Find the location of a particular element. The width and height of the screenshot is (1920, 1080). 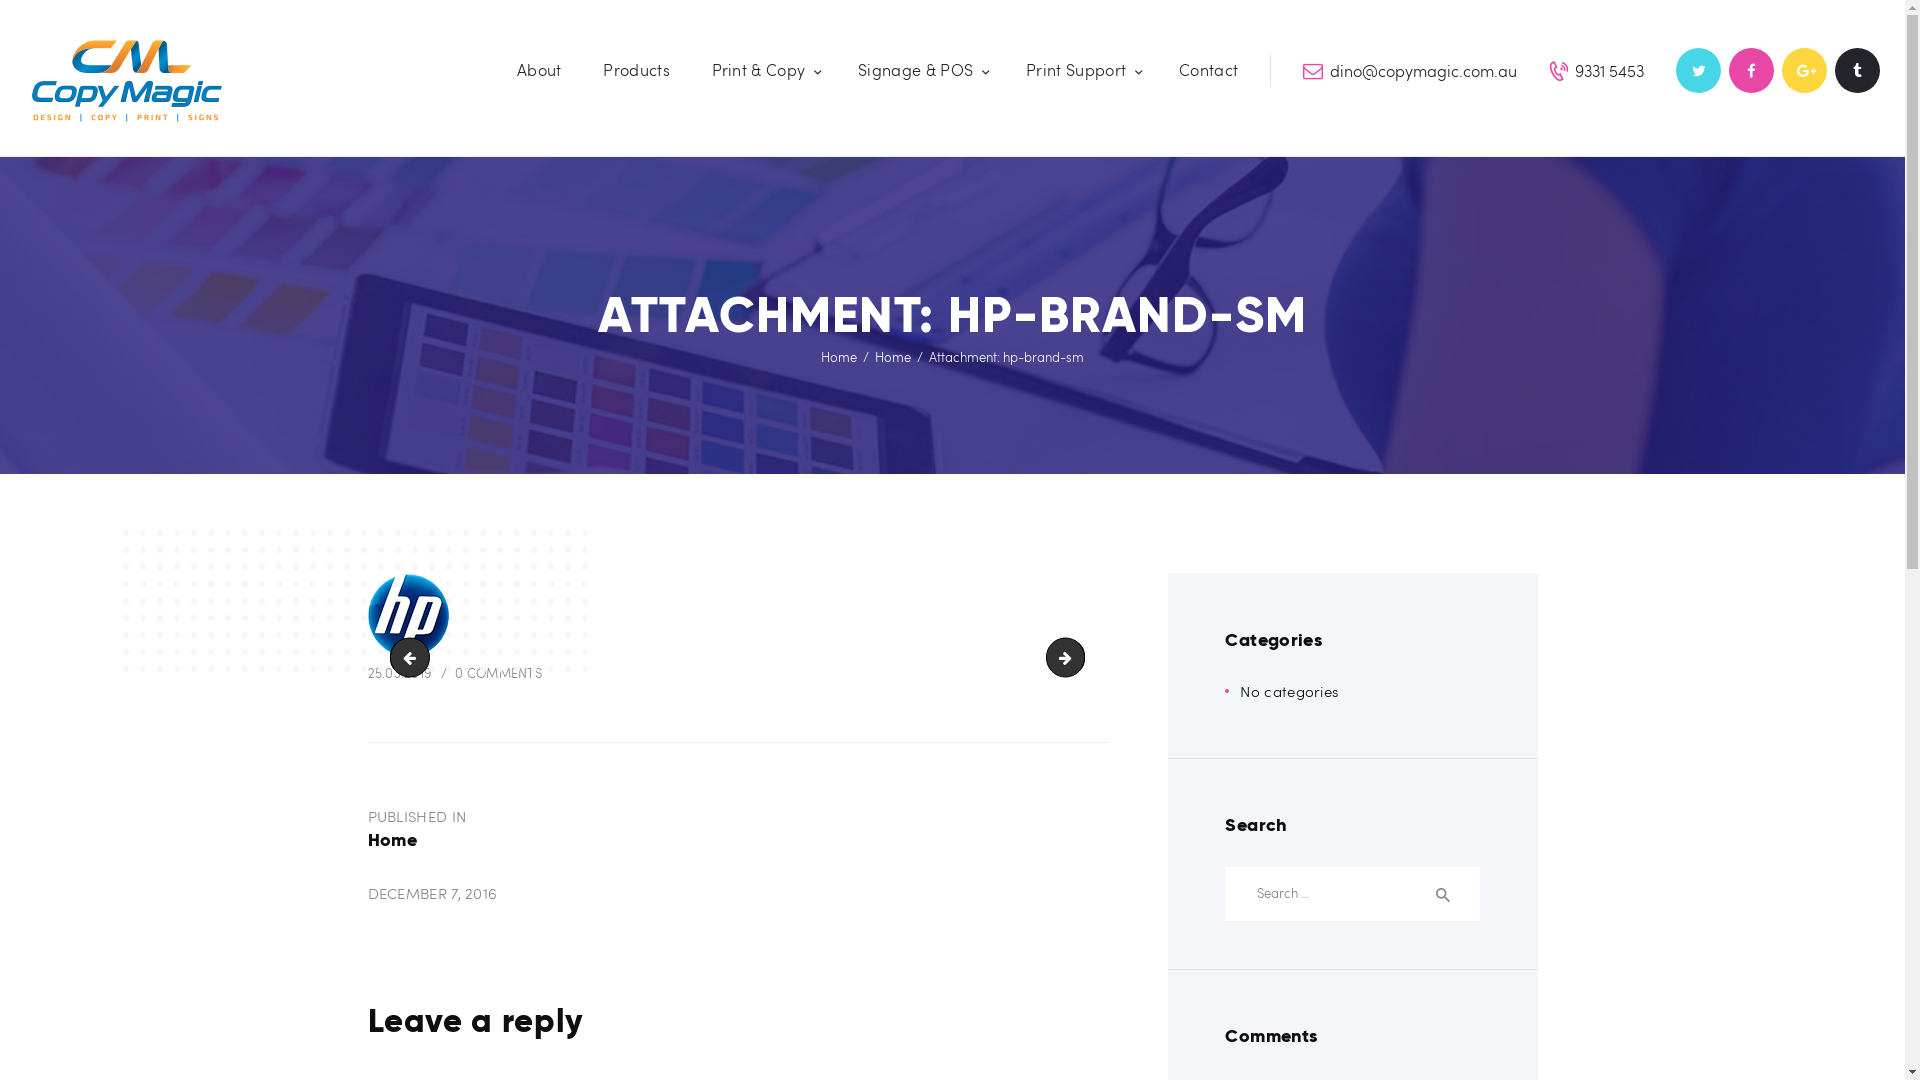

Products is located at coordinates (637, 70).